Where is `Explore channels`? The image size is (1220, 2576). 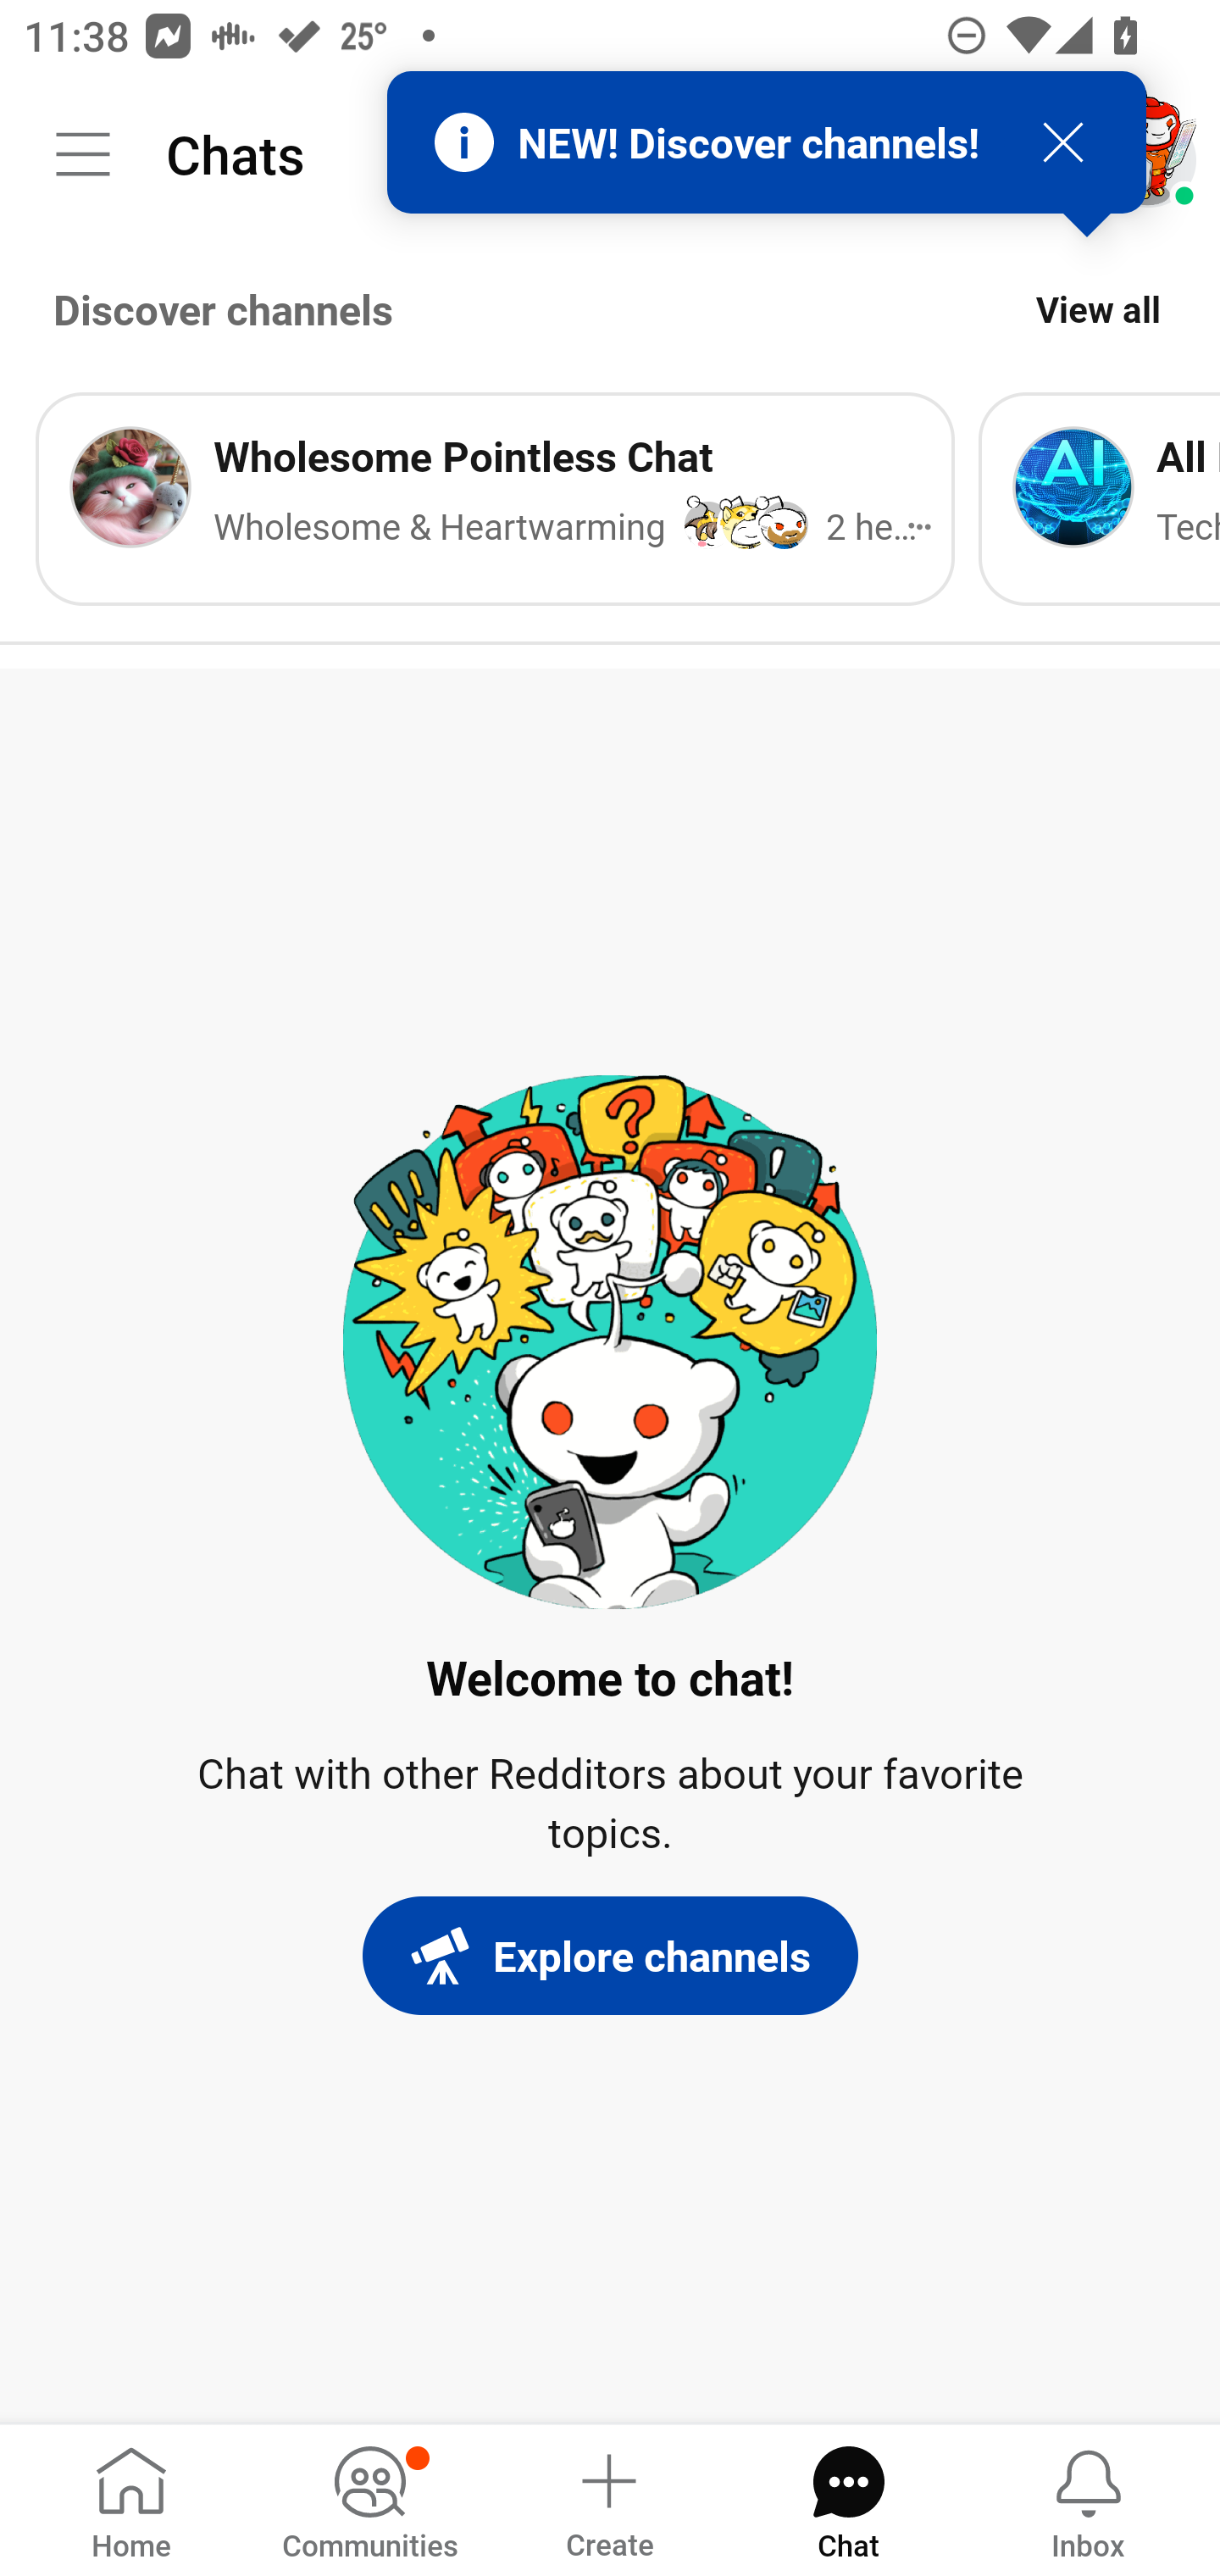
Explore channels is located at coordinates (610, 1956).